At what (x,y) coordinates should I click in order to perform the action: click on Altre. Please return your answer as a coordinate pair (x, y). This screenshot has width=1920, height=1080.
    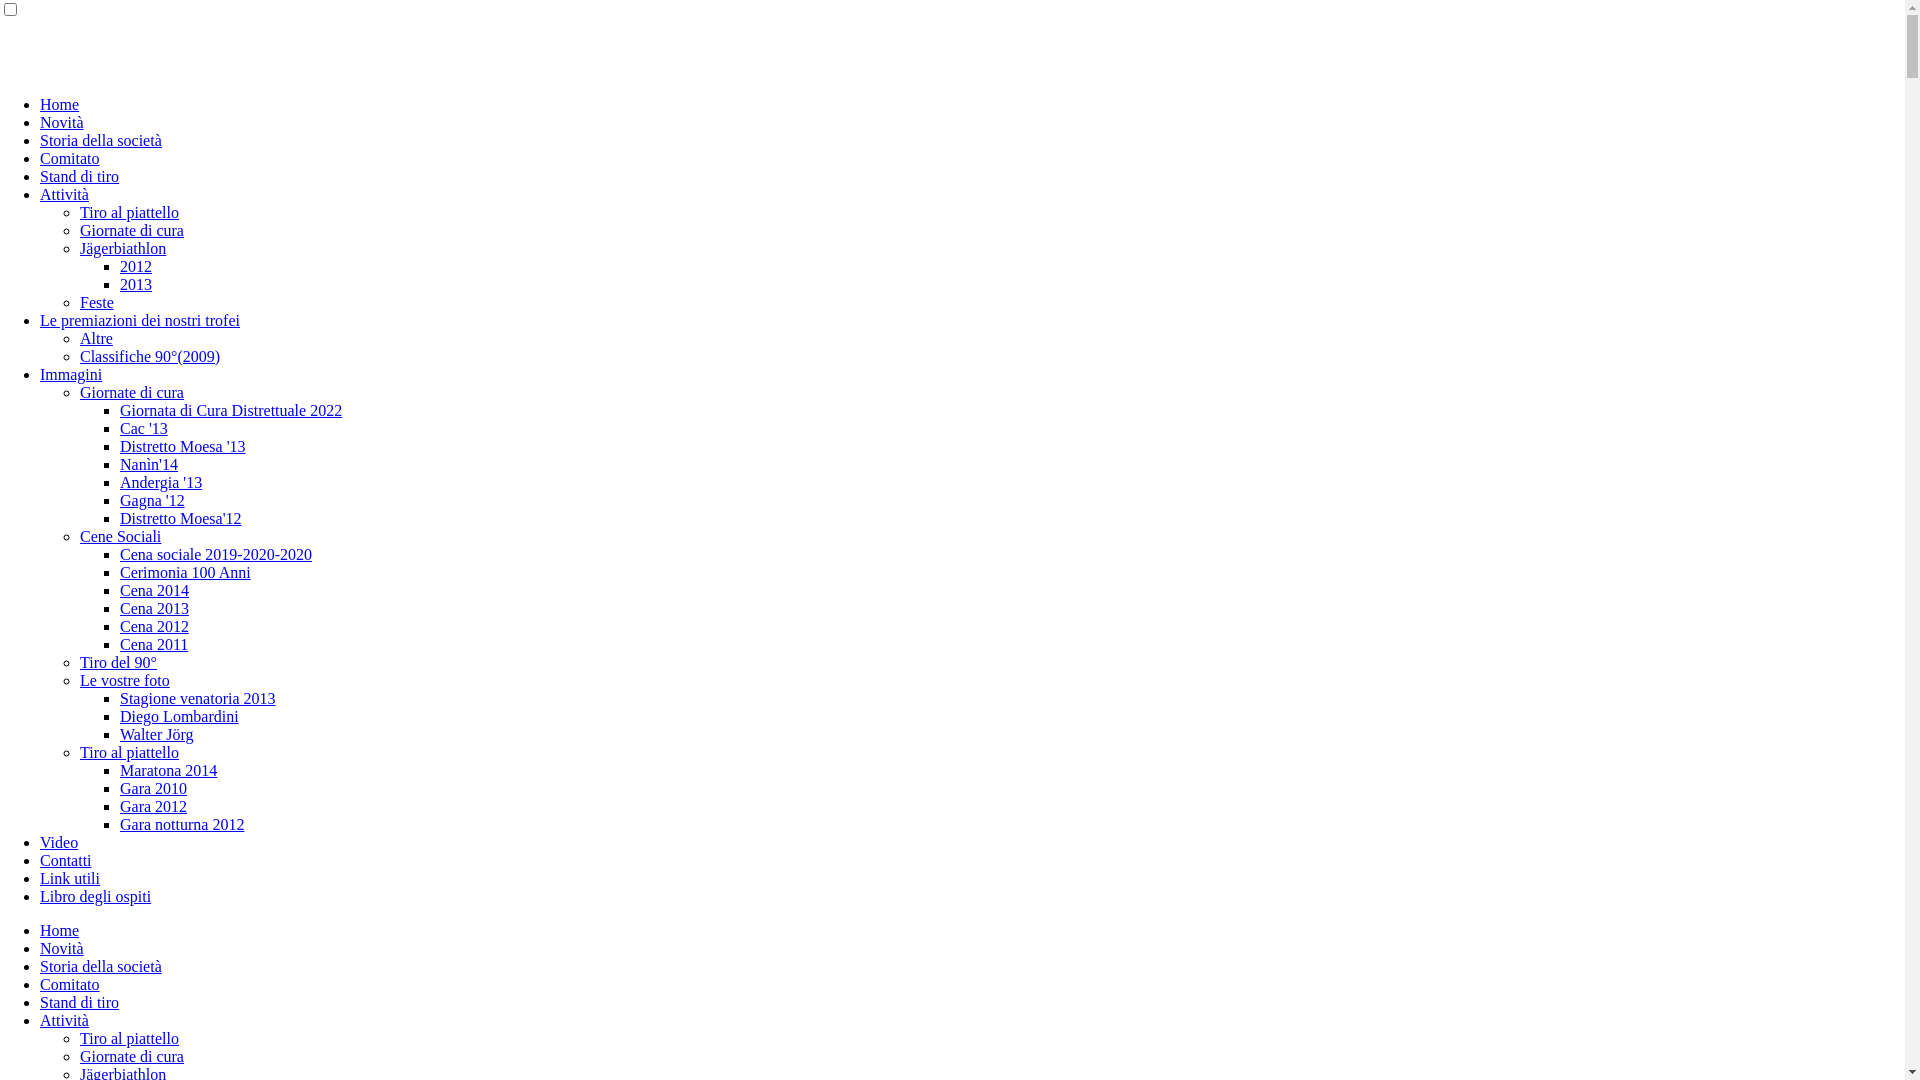
    Looking at the image, I should click on (96, 338).